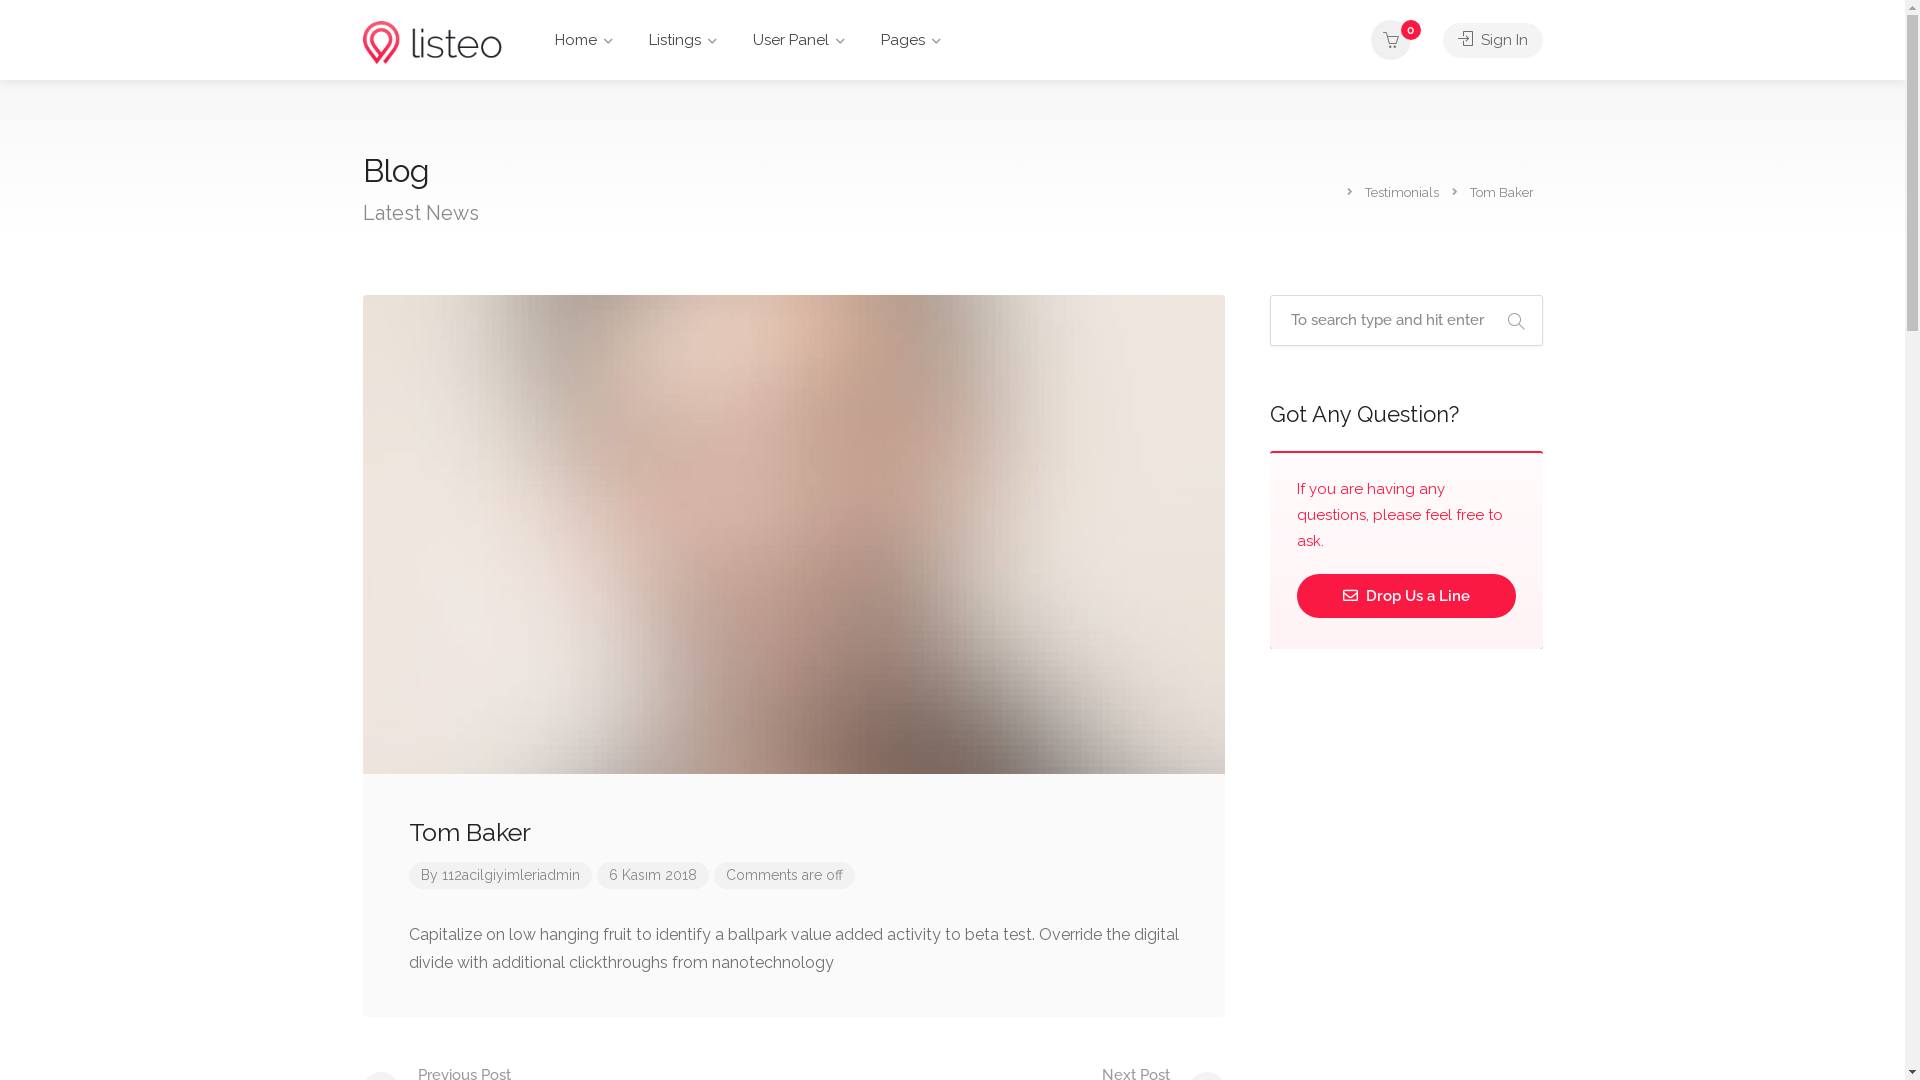 Image resolution: width=1920 pixels, height=1080 pixels. What do you see at coordinates (911, 40) in the screenshot?
I see `Pages` at bounding box center [911, 40].